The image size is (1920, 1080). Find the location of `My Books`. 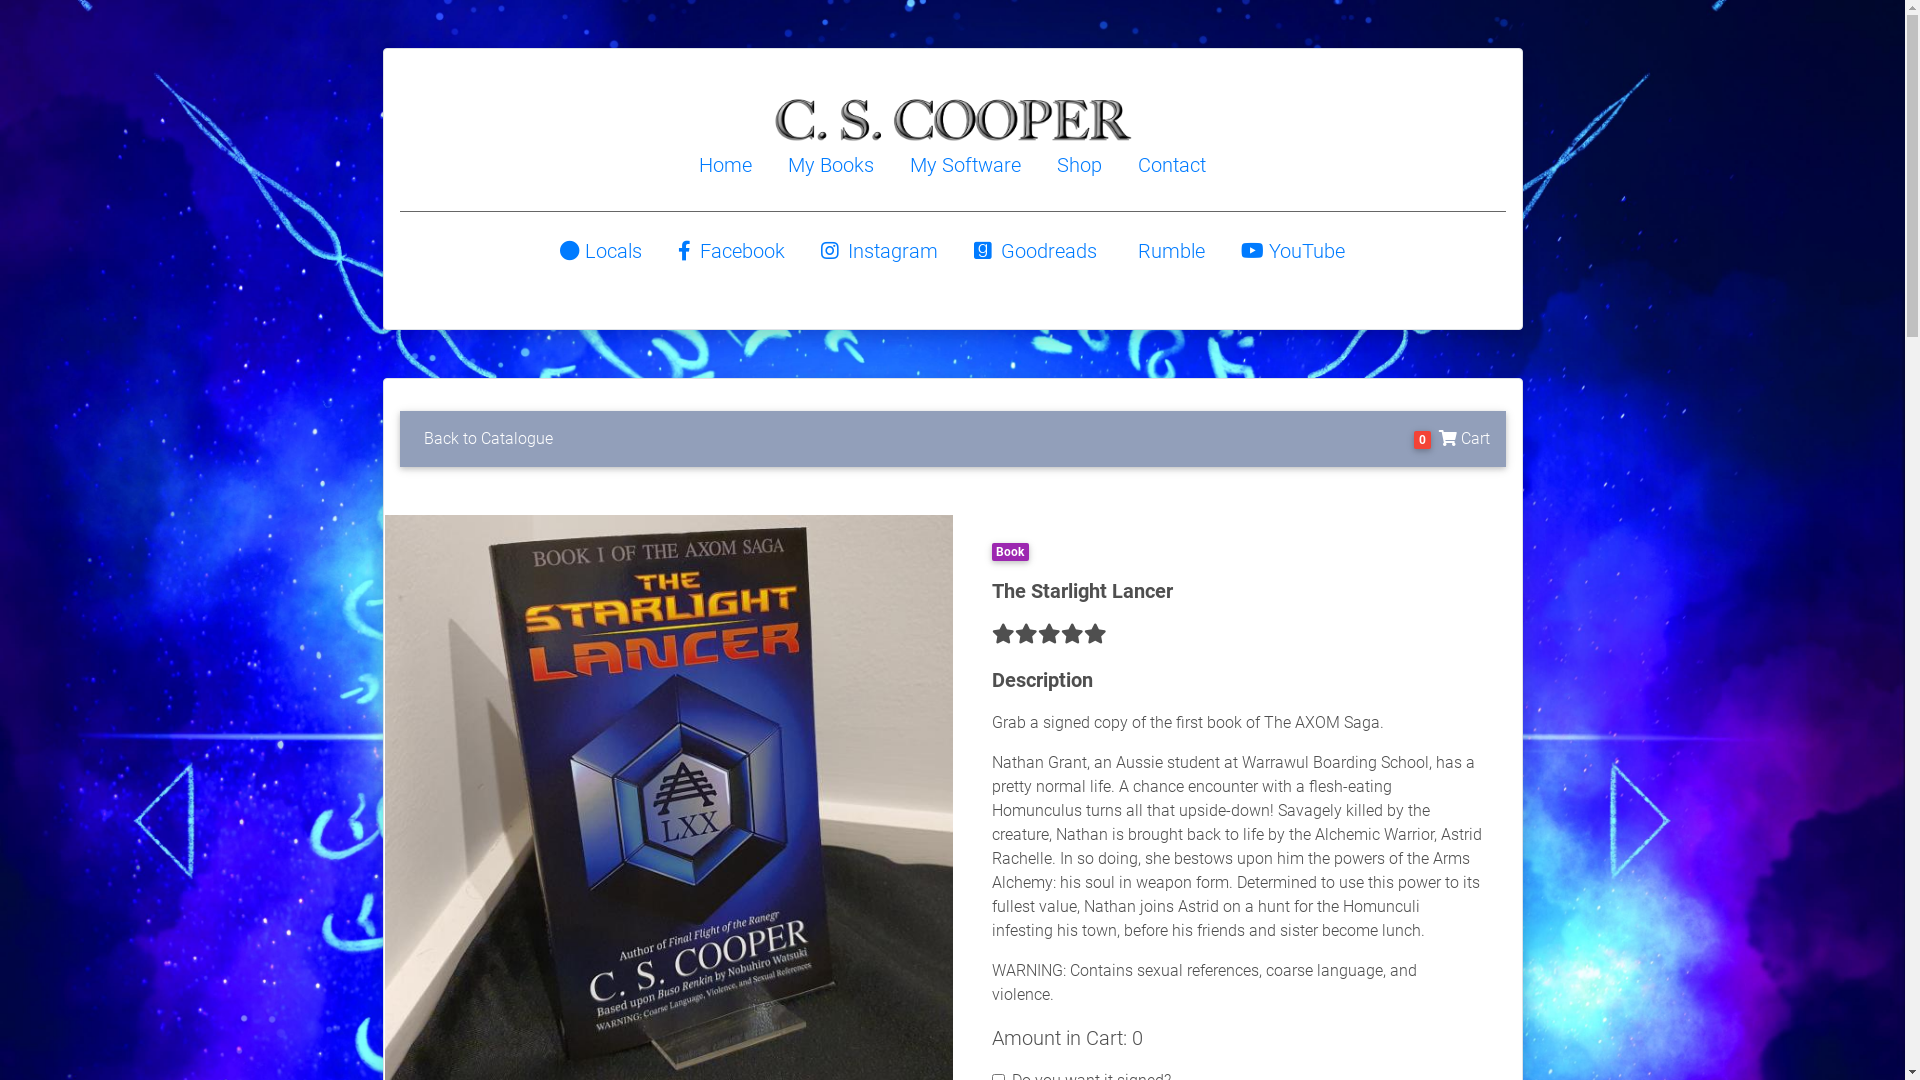

My Books is located at coordinates (831, 165).